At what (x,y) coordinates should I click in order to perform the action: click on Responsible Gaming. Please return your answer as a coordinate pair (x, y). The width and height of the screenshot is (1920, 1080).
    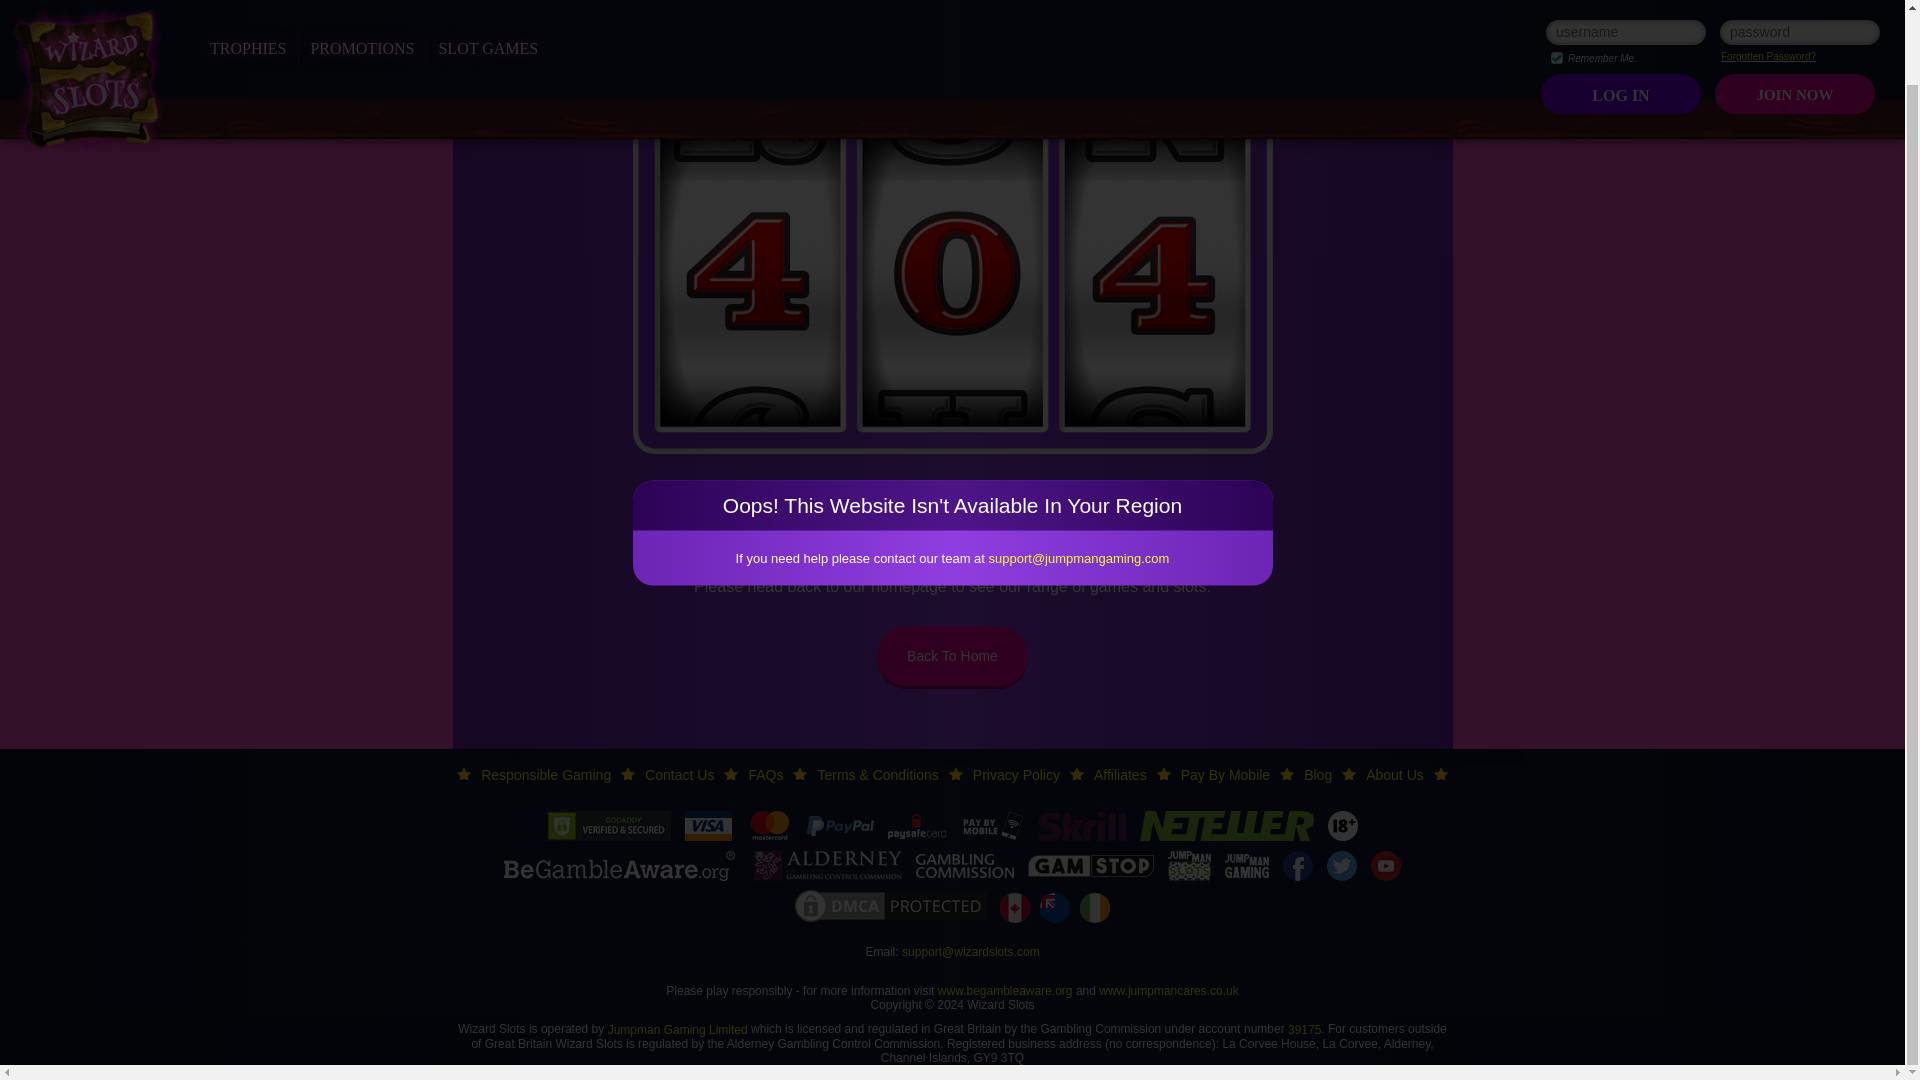
    Looking at the image, I should click on (546, 774).